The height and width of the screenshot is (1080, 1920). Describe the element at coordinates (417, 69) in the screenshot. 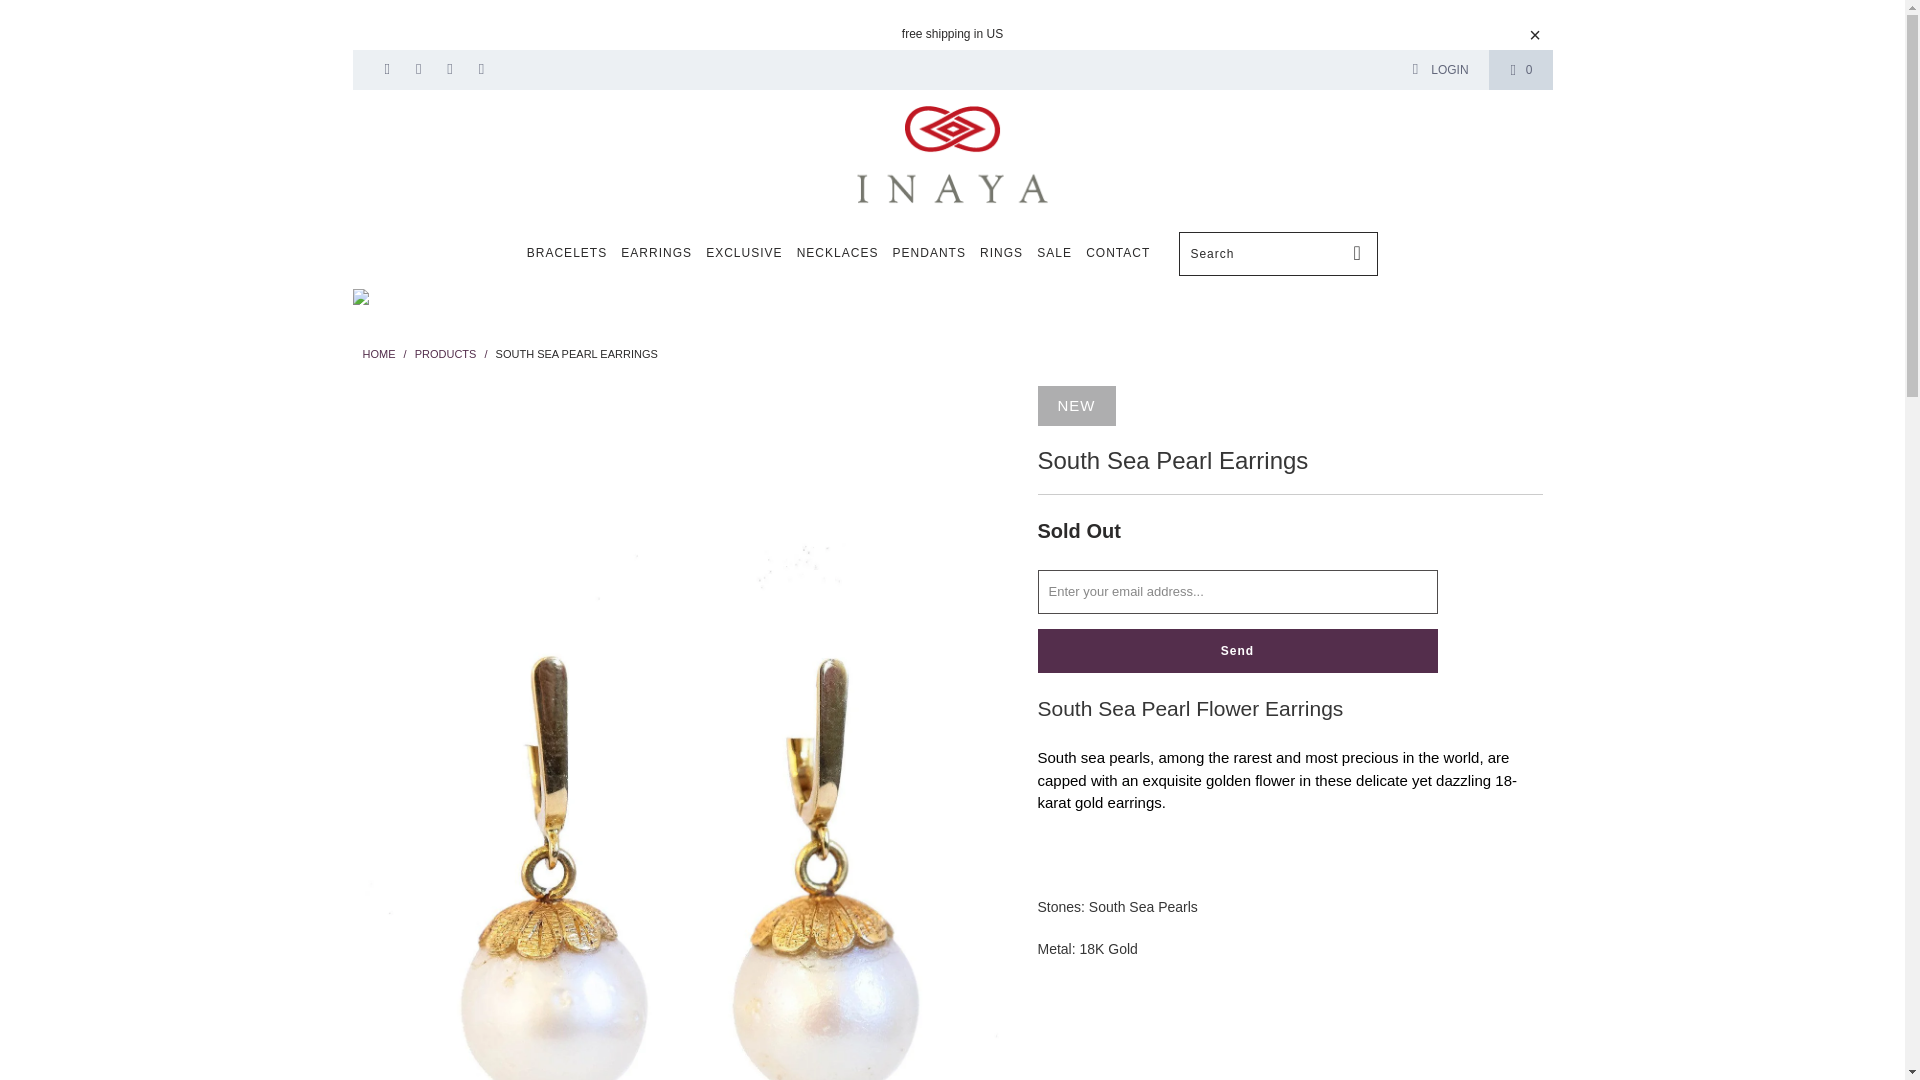

I see `INAYA on Pinterest` at that location.